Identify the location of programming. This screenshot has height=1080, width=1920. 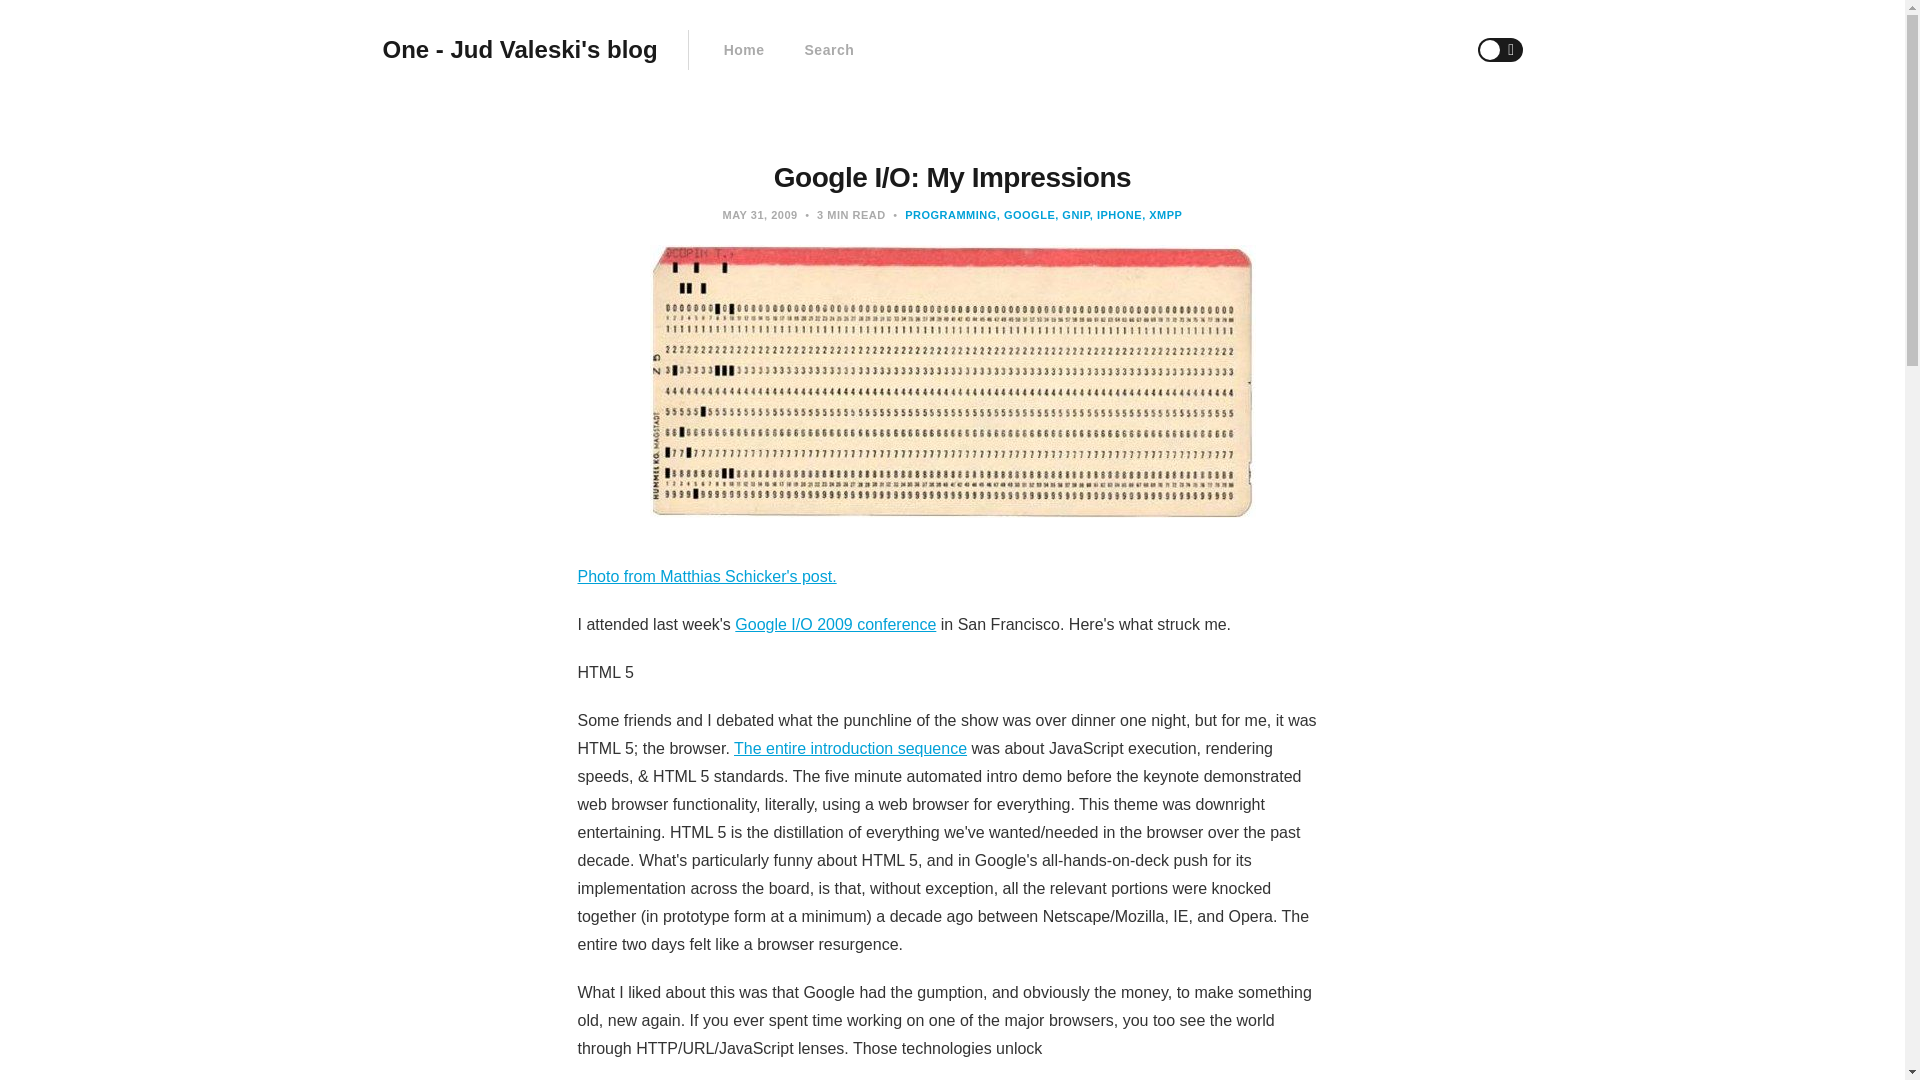
(950, 215).